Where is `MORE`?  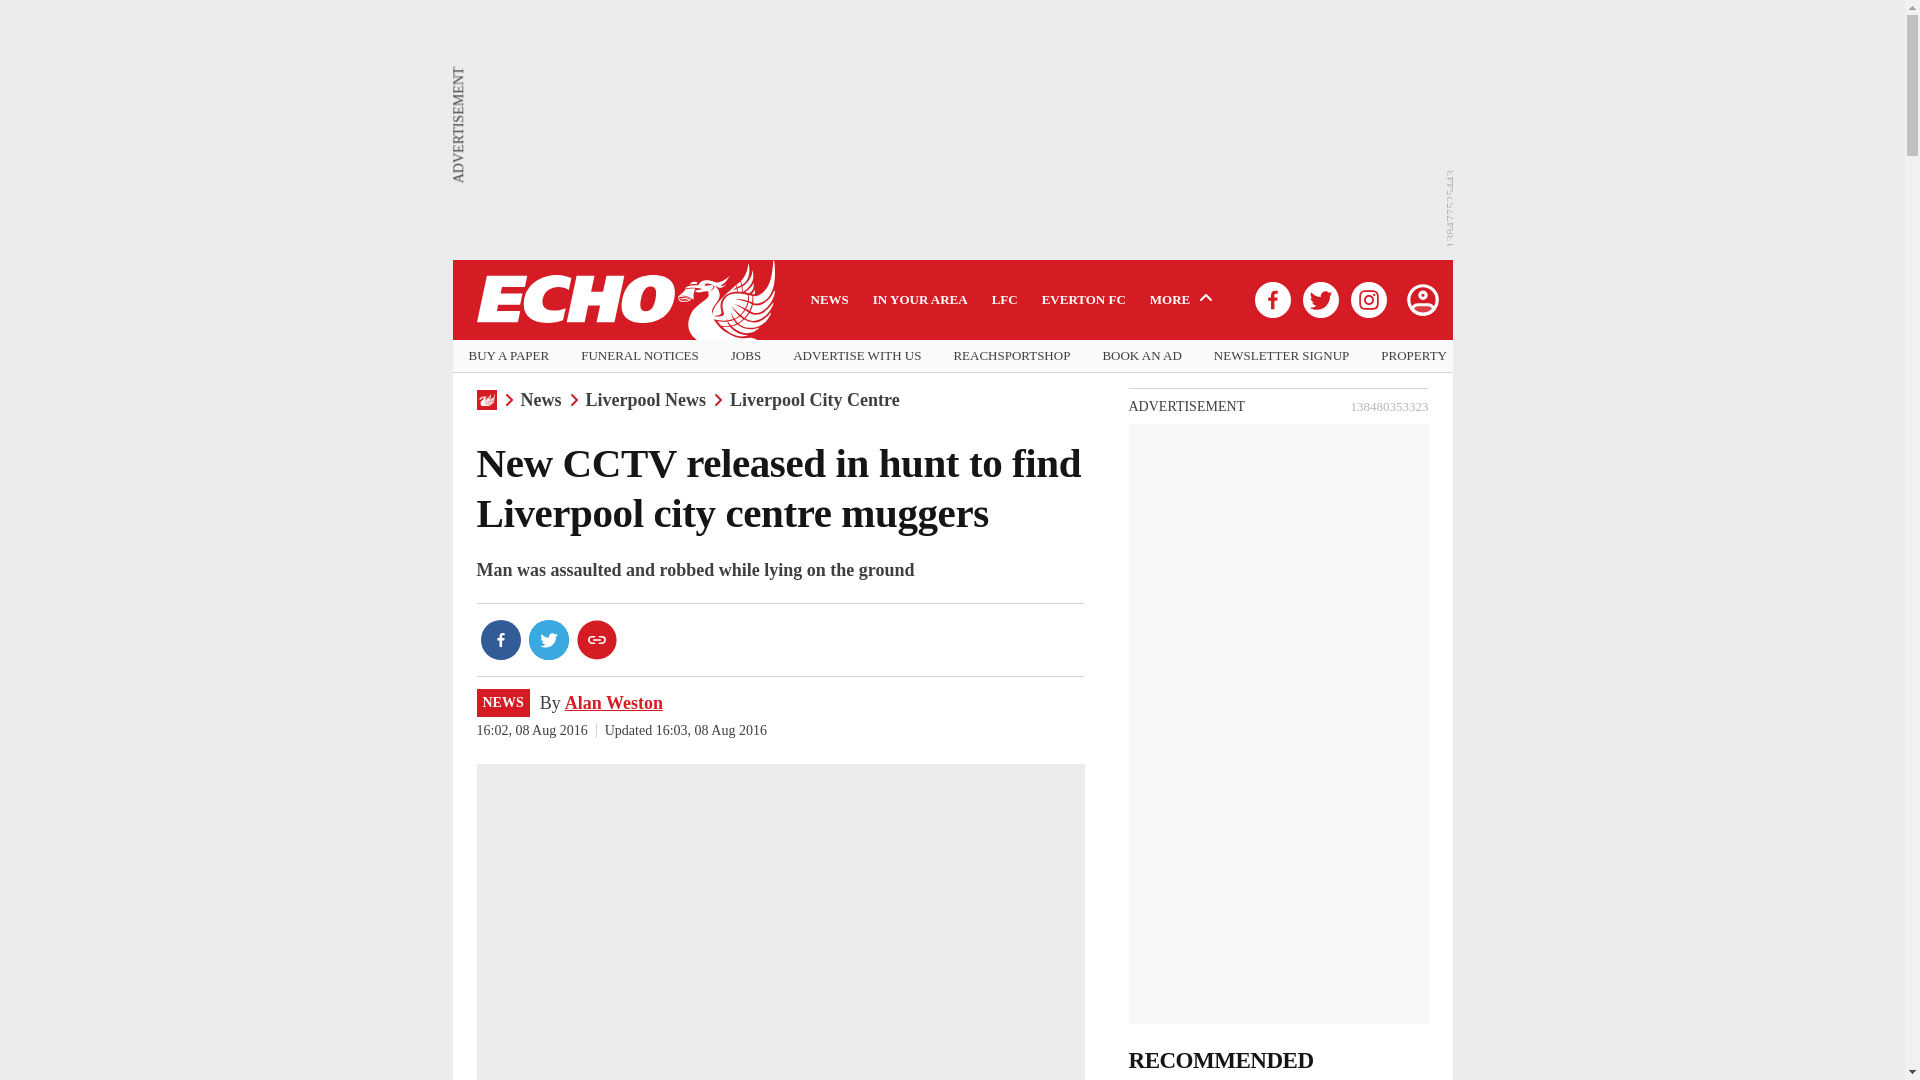
MORE is located at coordinates (1184, 299).